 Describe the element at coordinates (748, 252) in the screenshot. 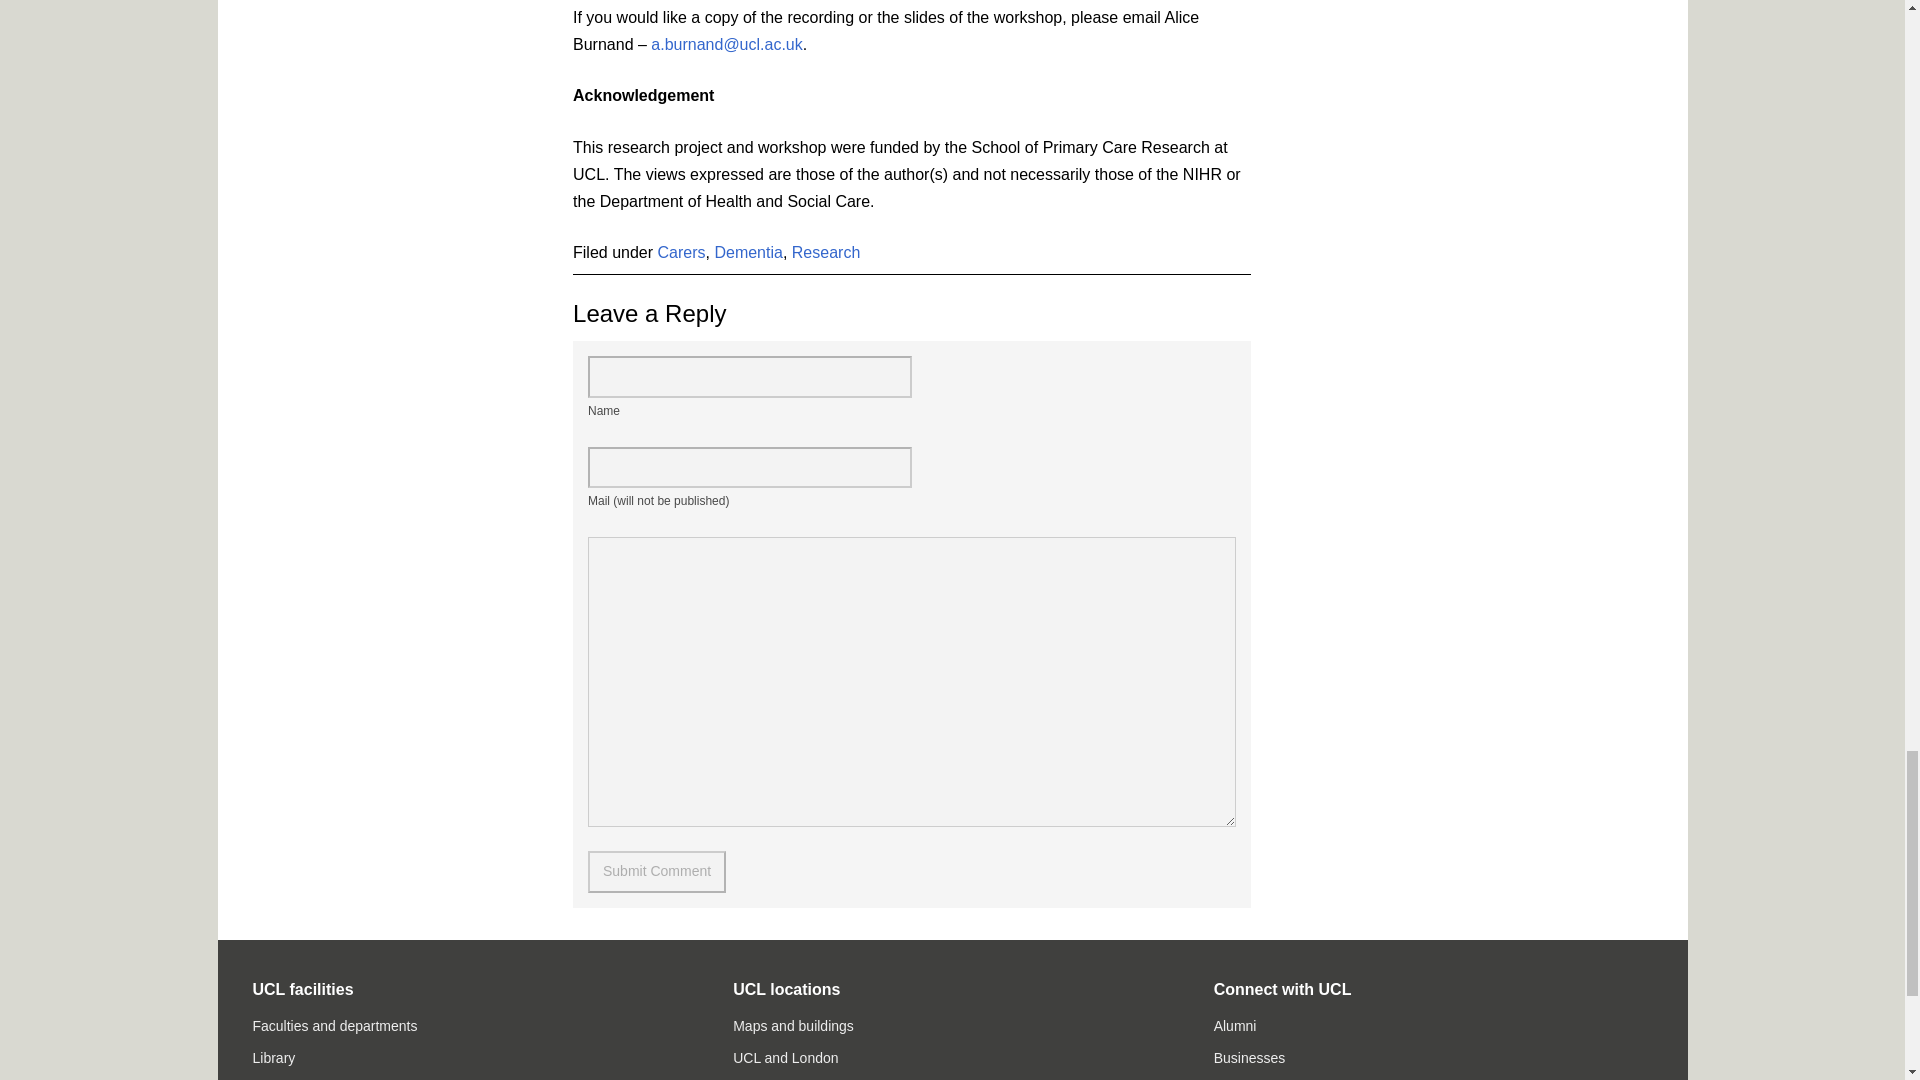

I see `Dementia` at that location.